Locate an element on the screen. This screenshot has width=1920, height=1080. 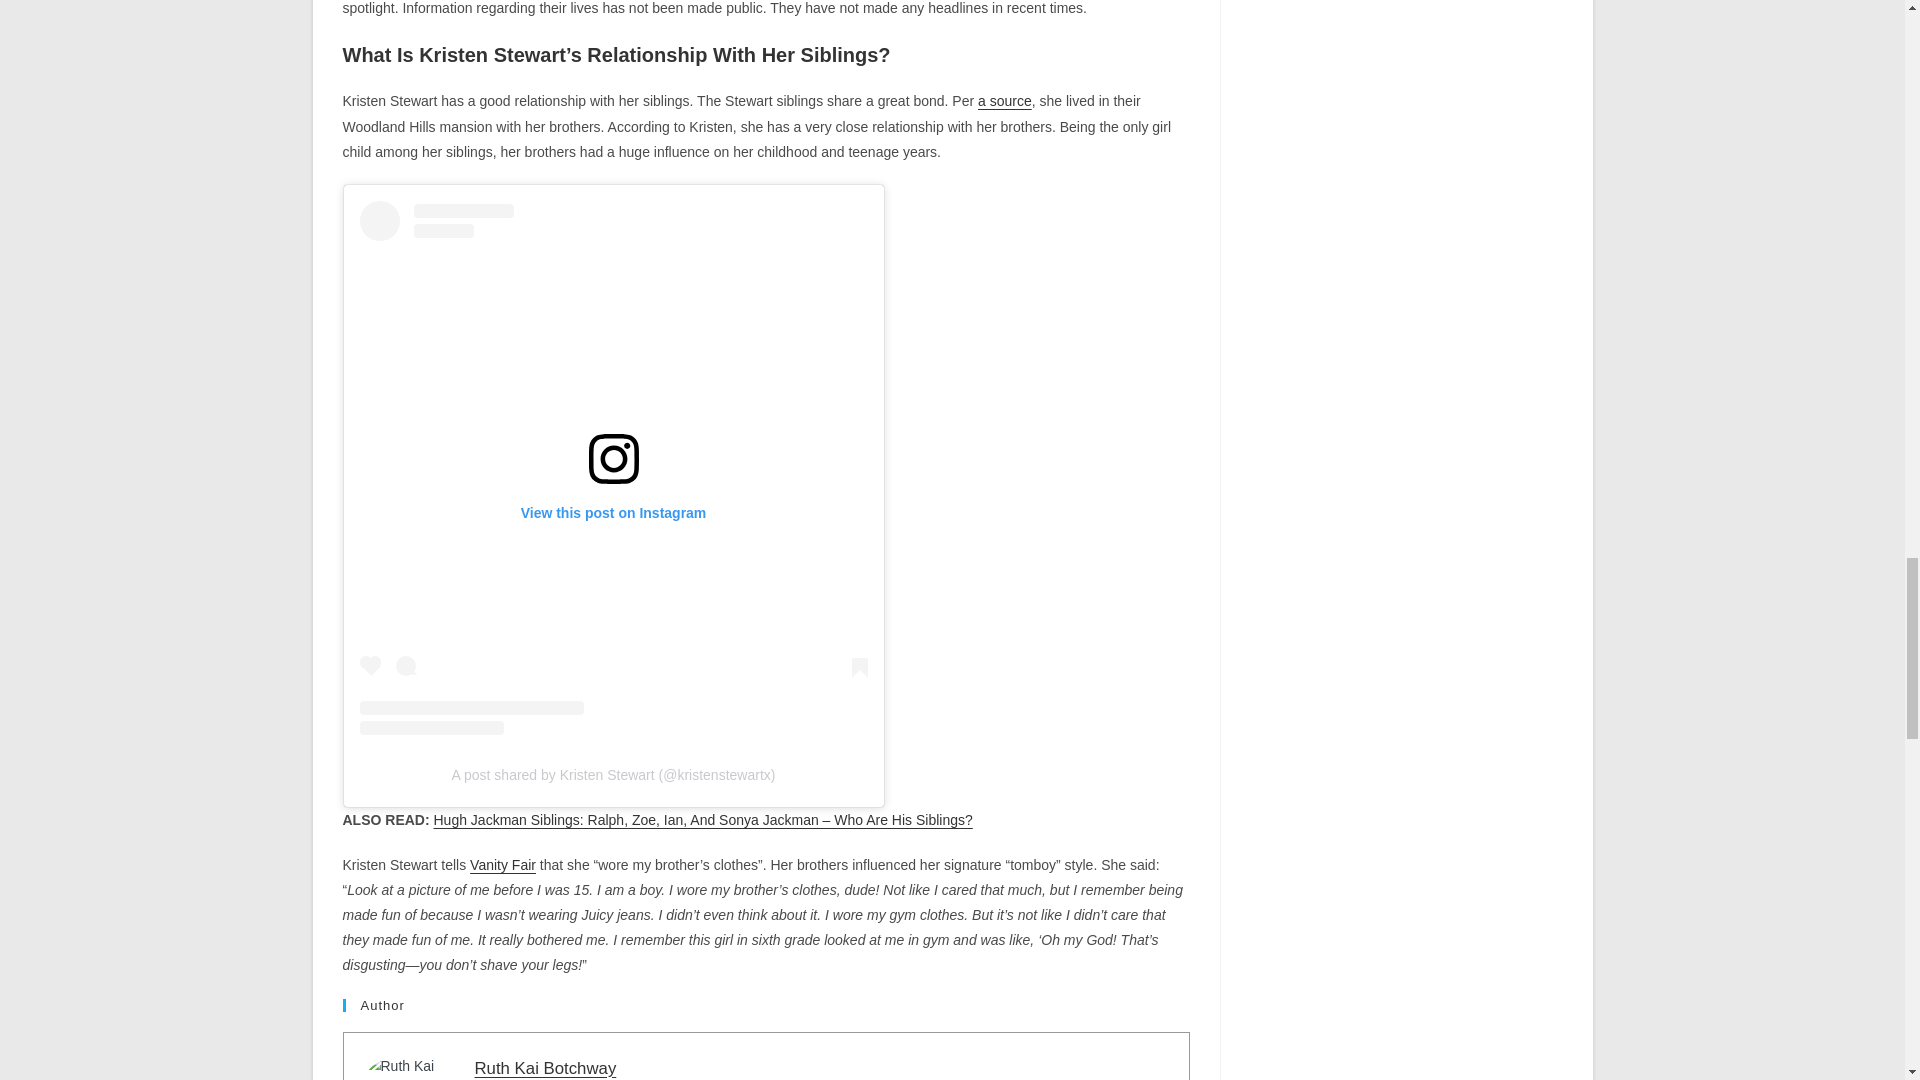
a source is located at coordinates (1004, 100).